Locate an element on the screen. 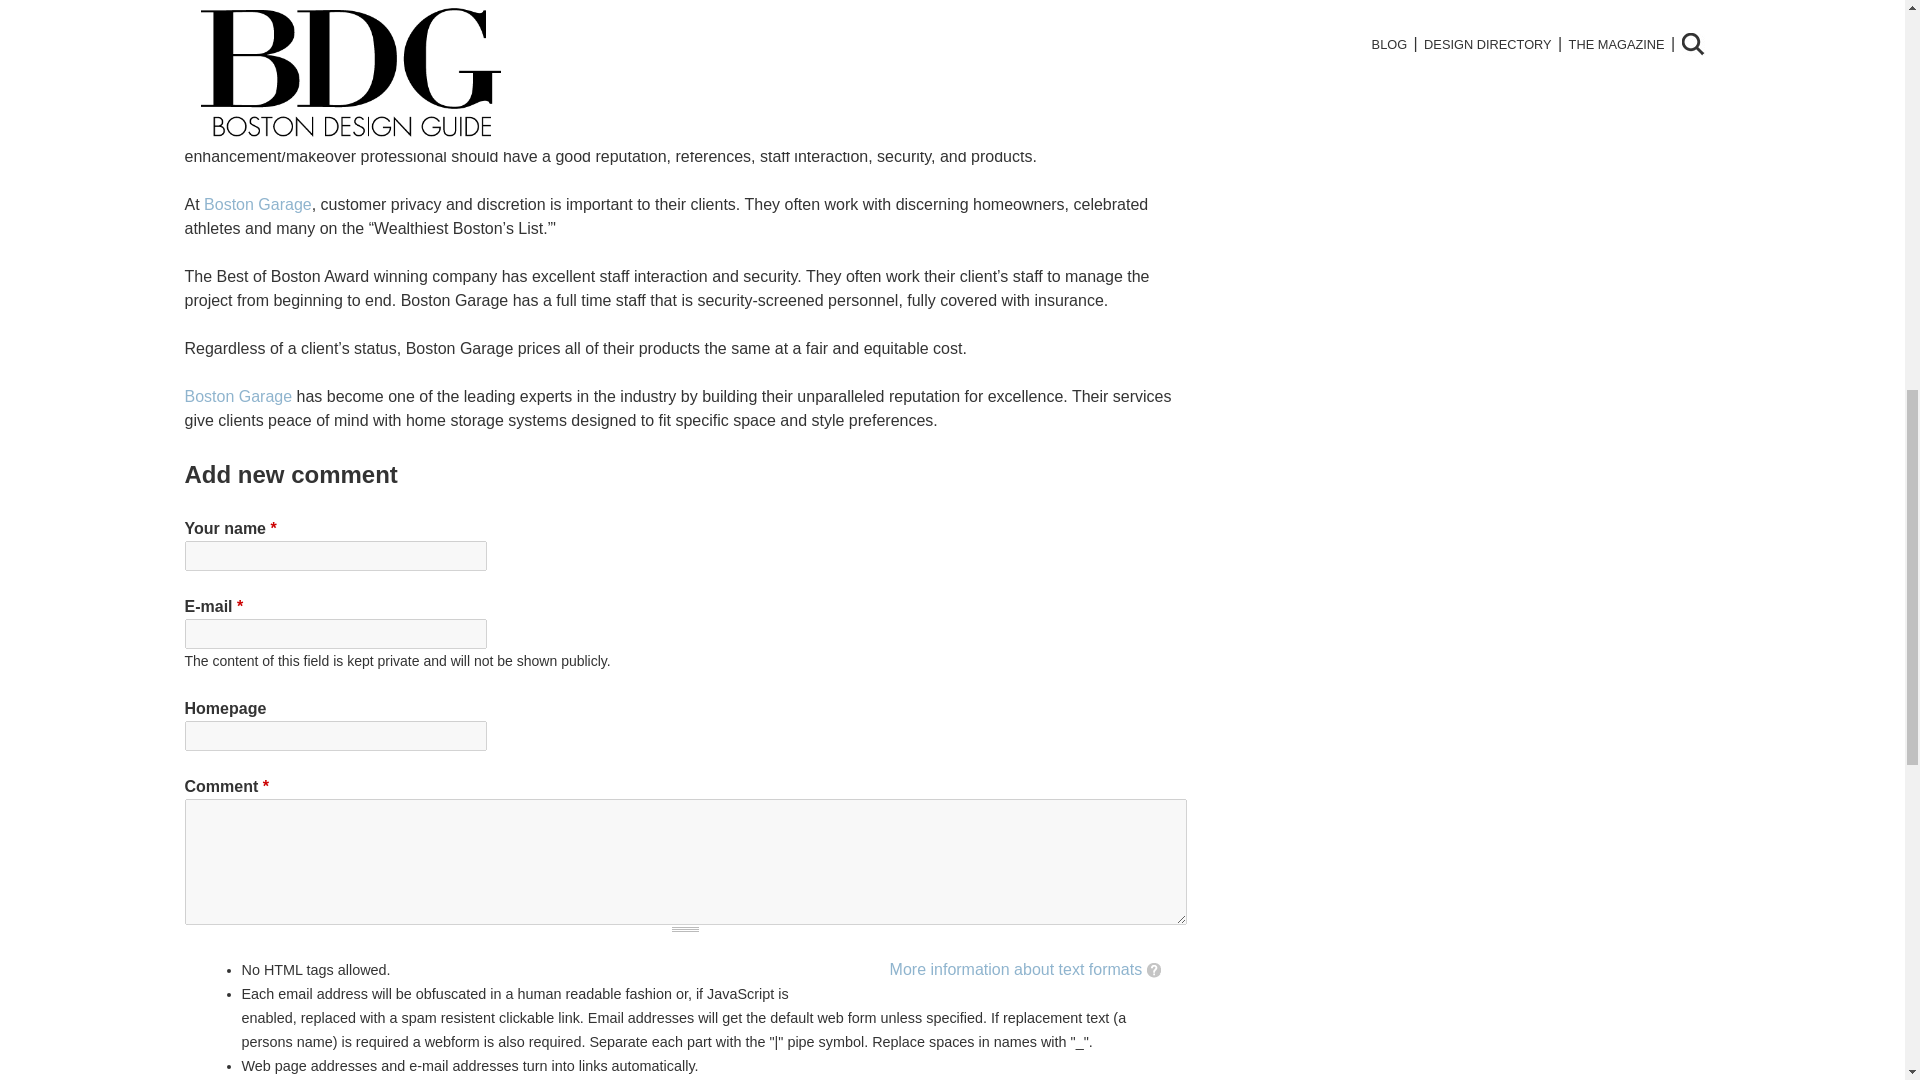 The width and height of the screenshot is (1920, 1080). Boston Garage is located at coordinates (257, 204).